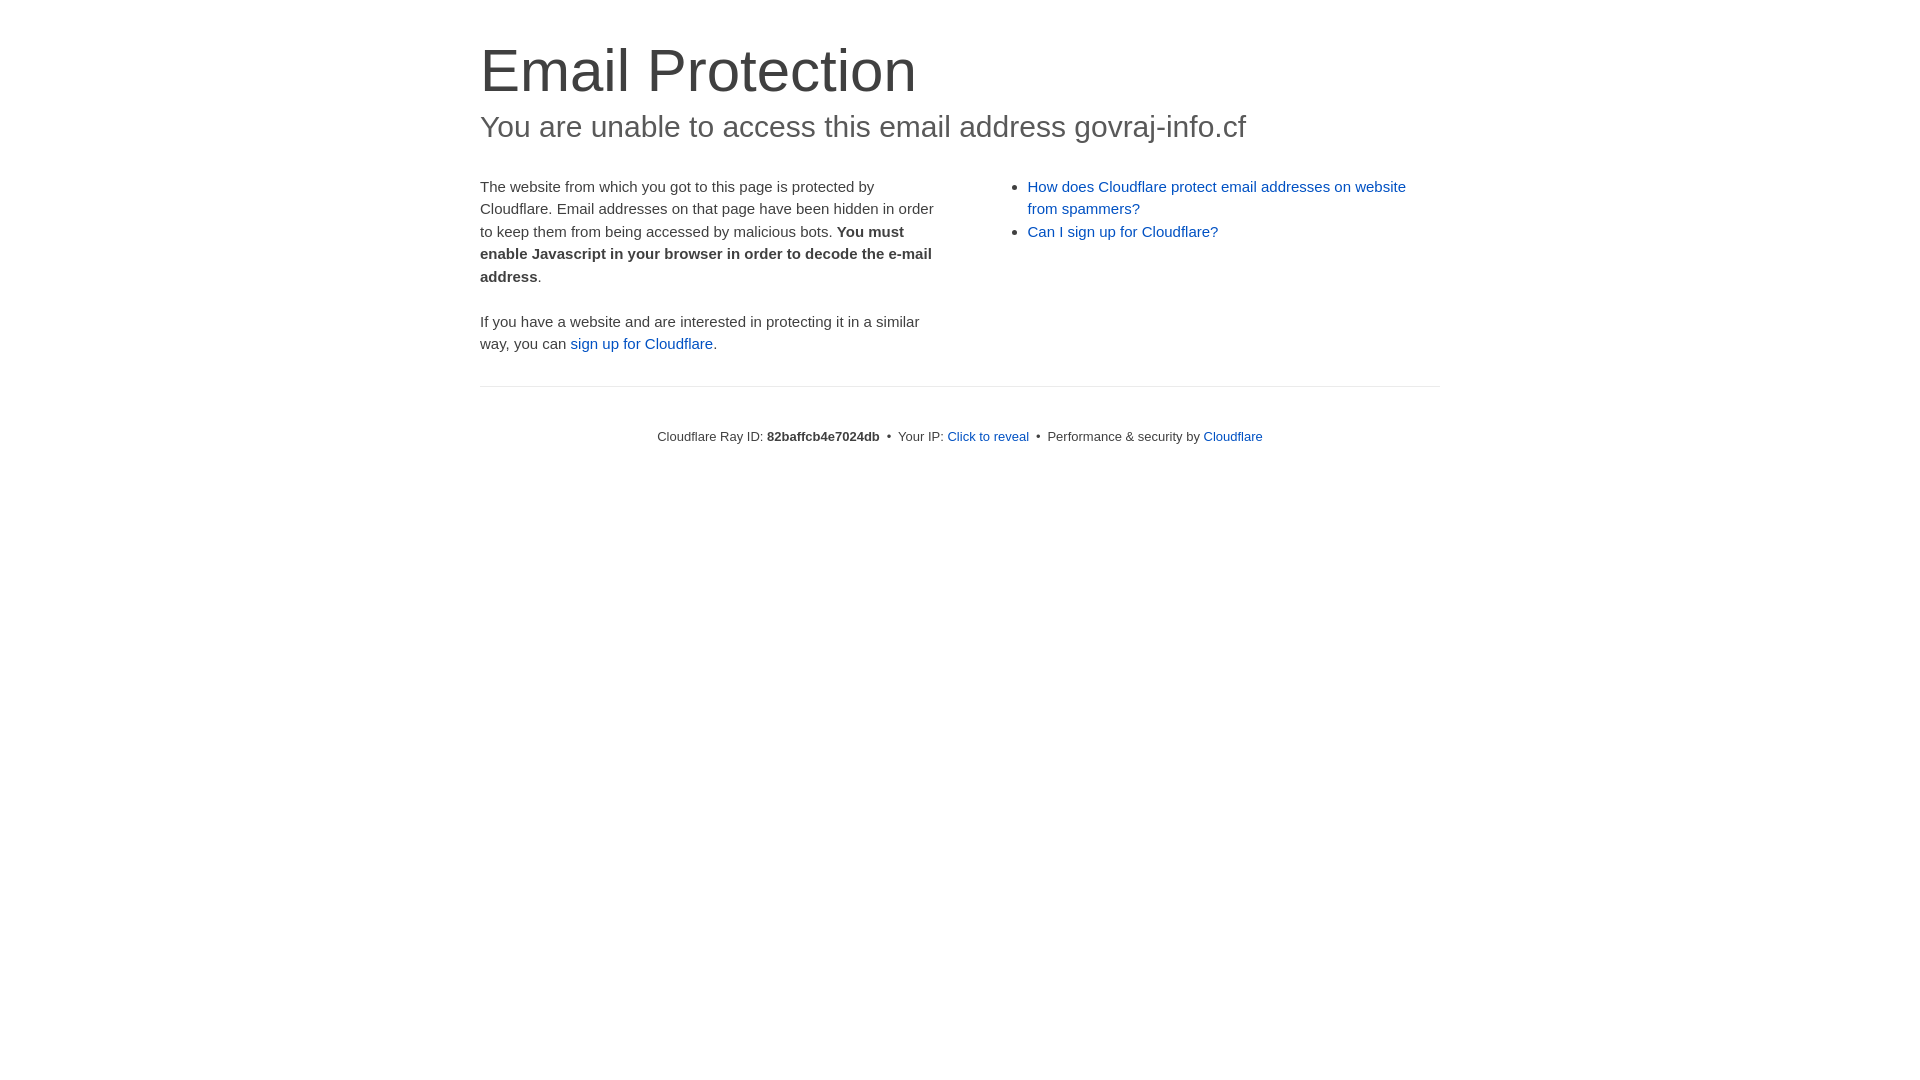  I want to click on Cloudflare, so click(1234, 436).